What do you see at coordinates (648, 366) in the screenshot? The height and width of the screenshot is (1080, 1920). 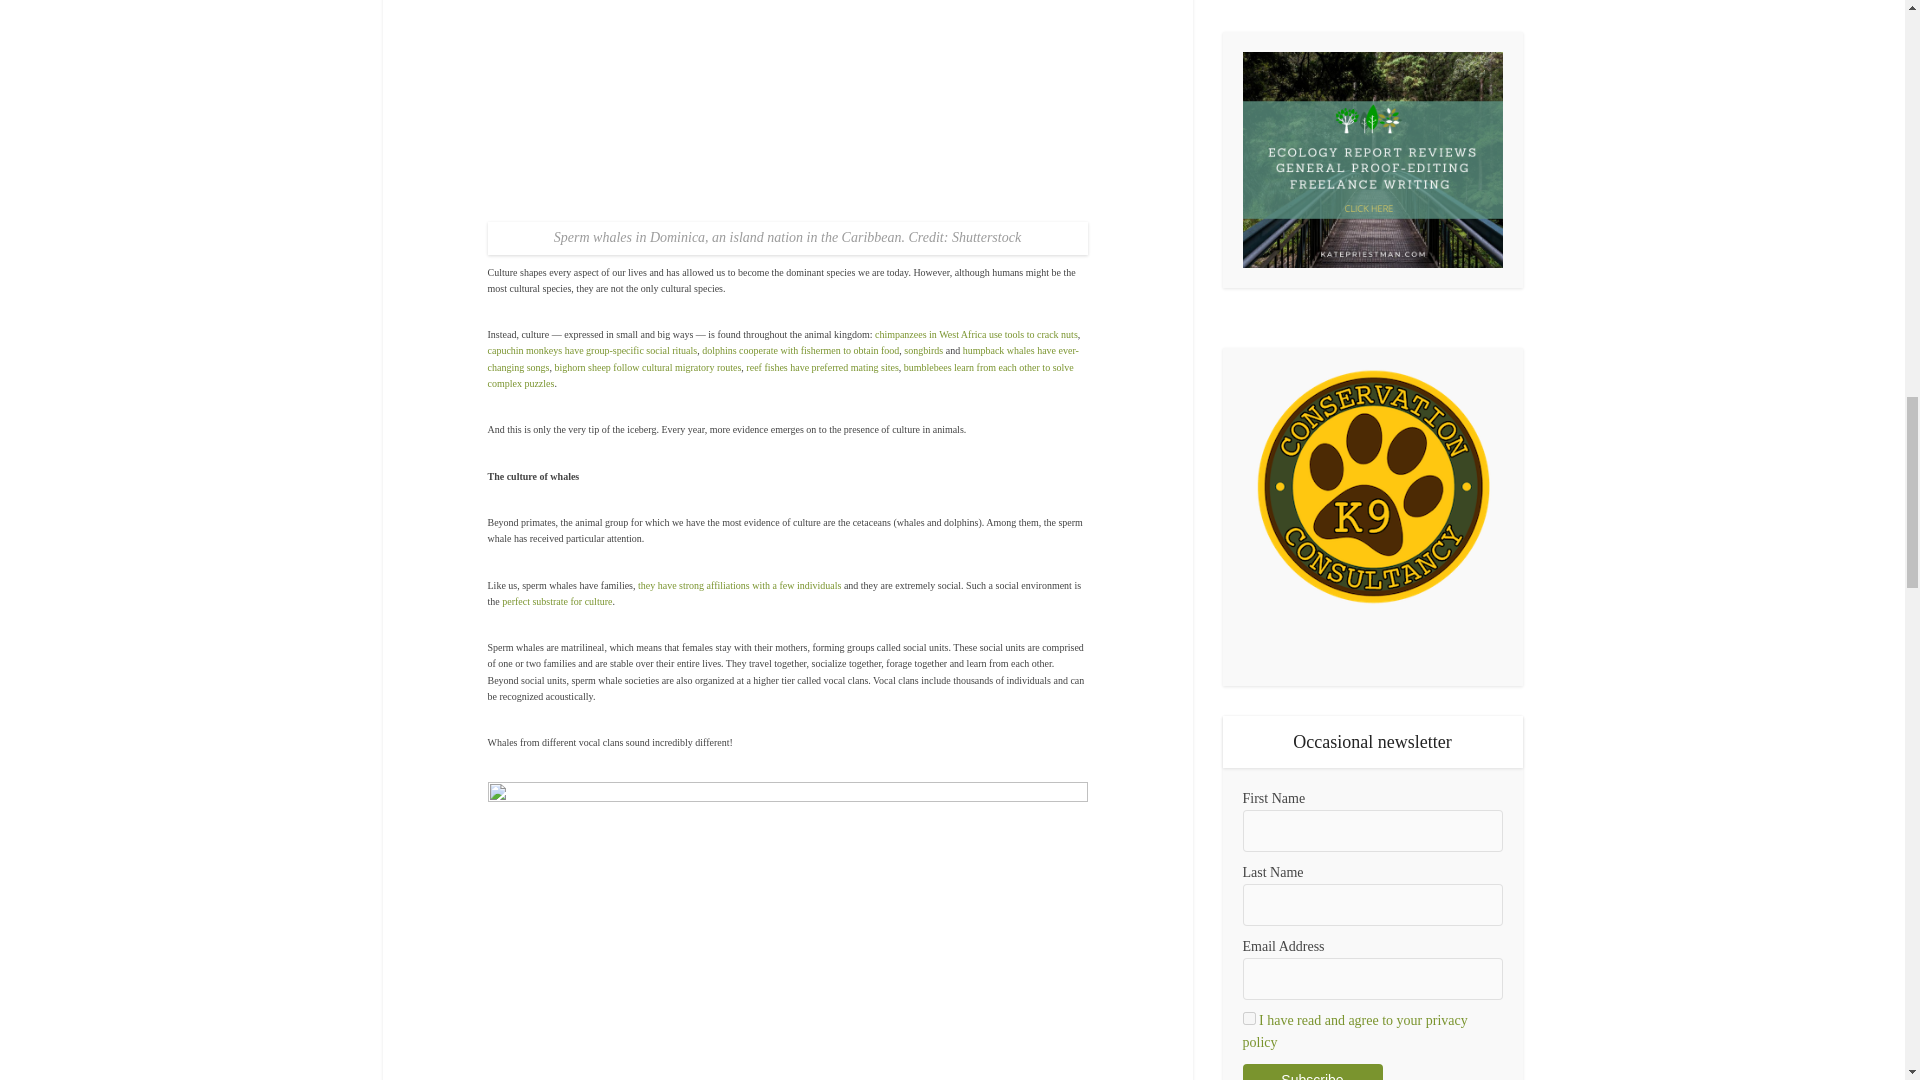 I see `bighorn sheep follow cultural migratory routes` at bounding box center [648, 366].